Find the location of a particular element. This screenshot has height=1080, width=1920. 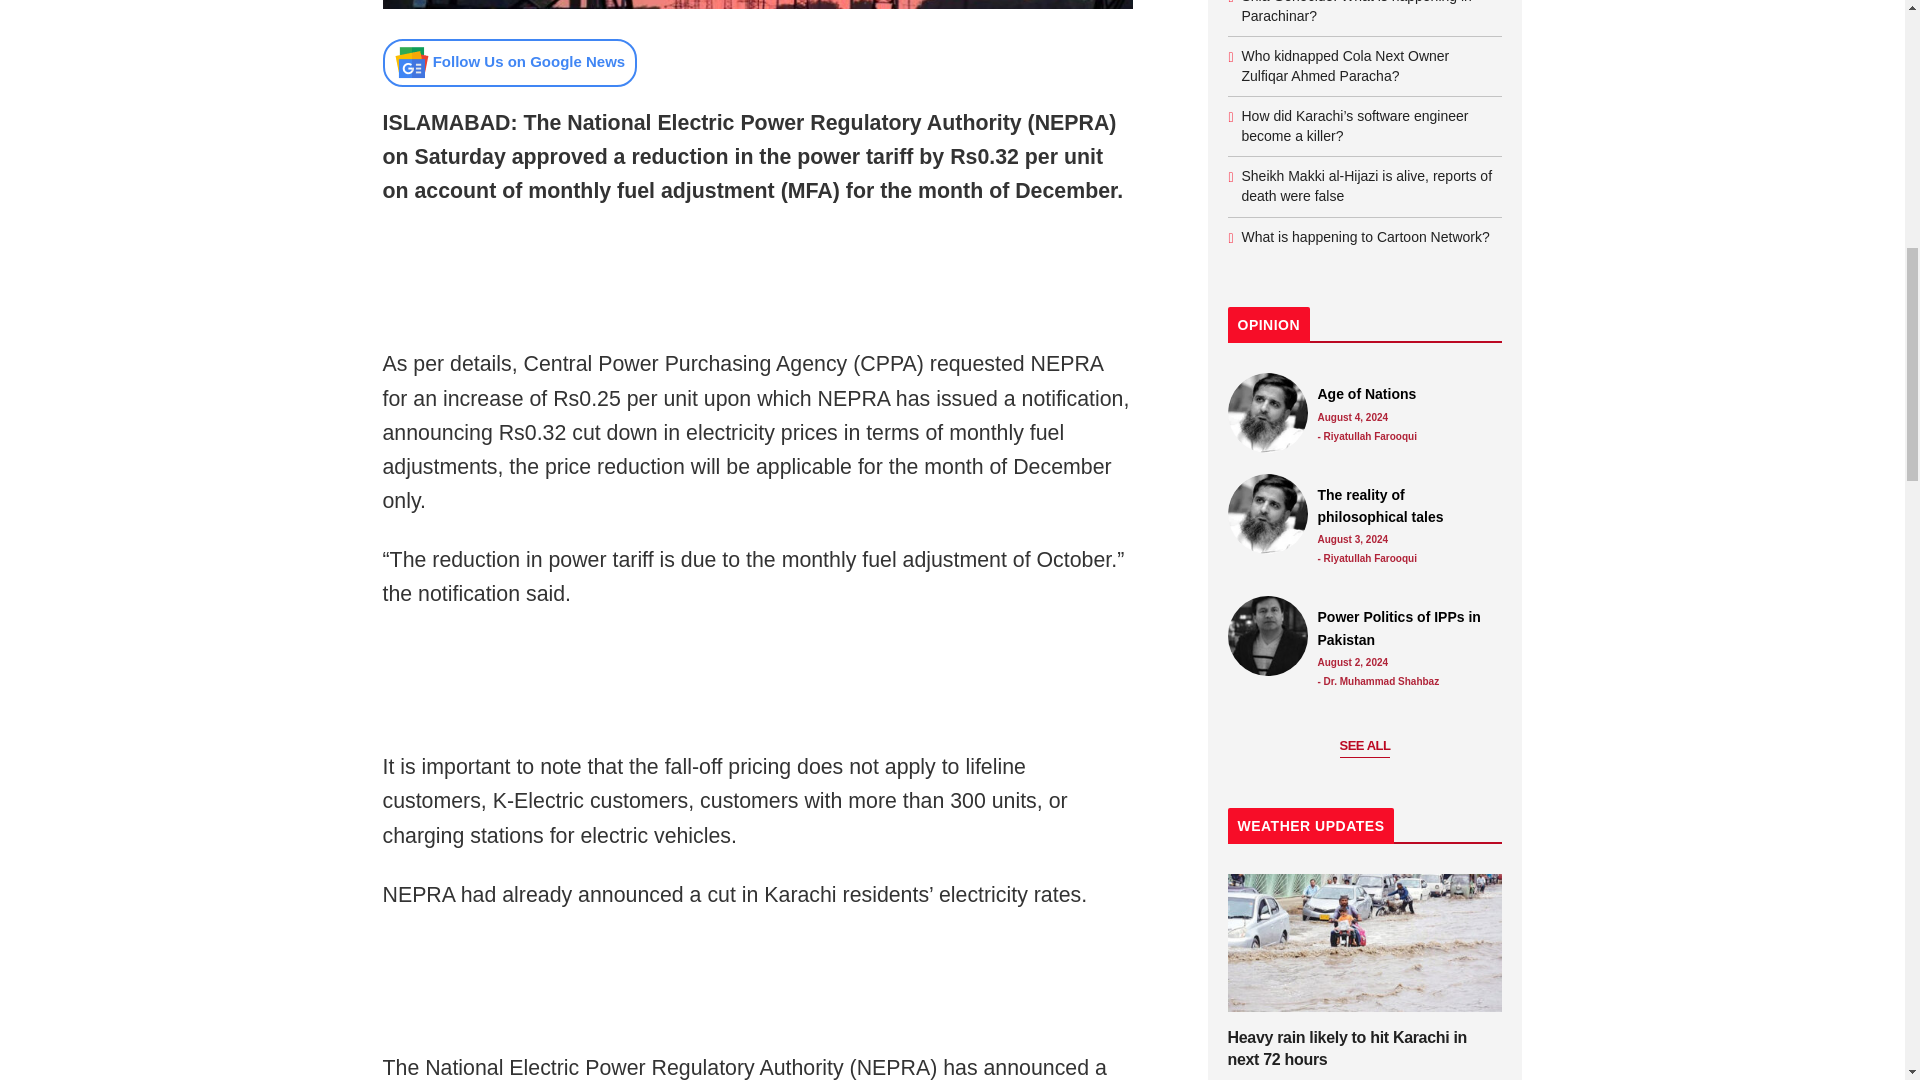

Age of Nations is located at coordinates (1268, 412).